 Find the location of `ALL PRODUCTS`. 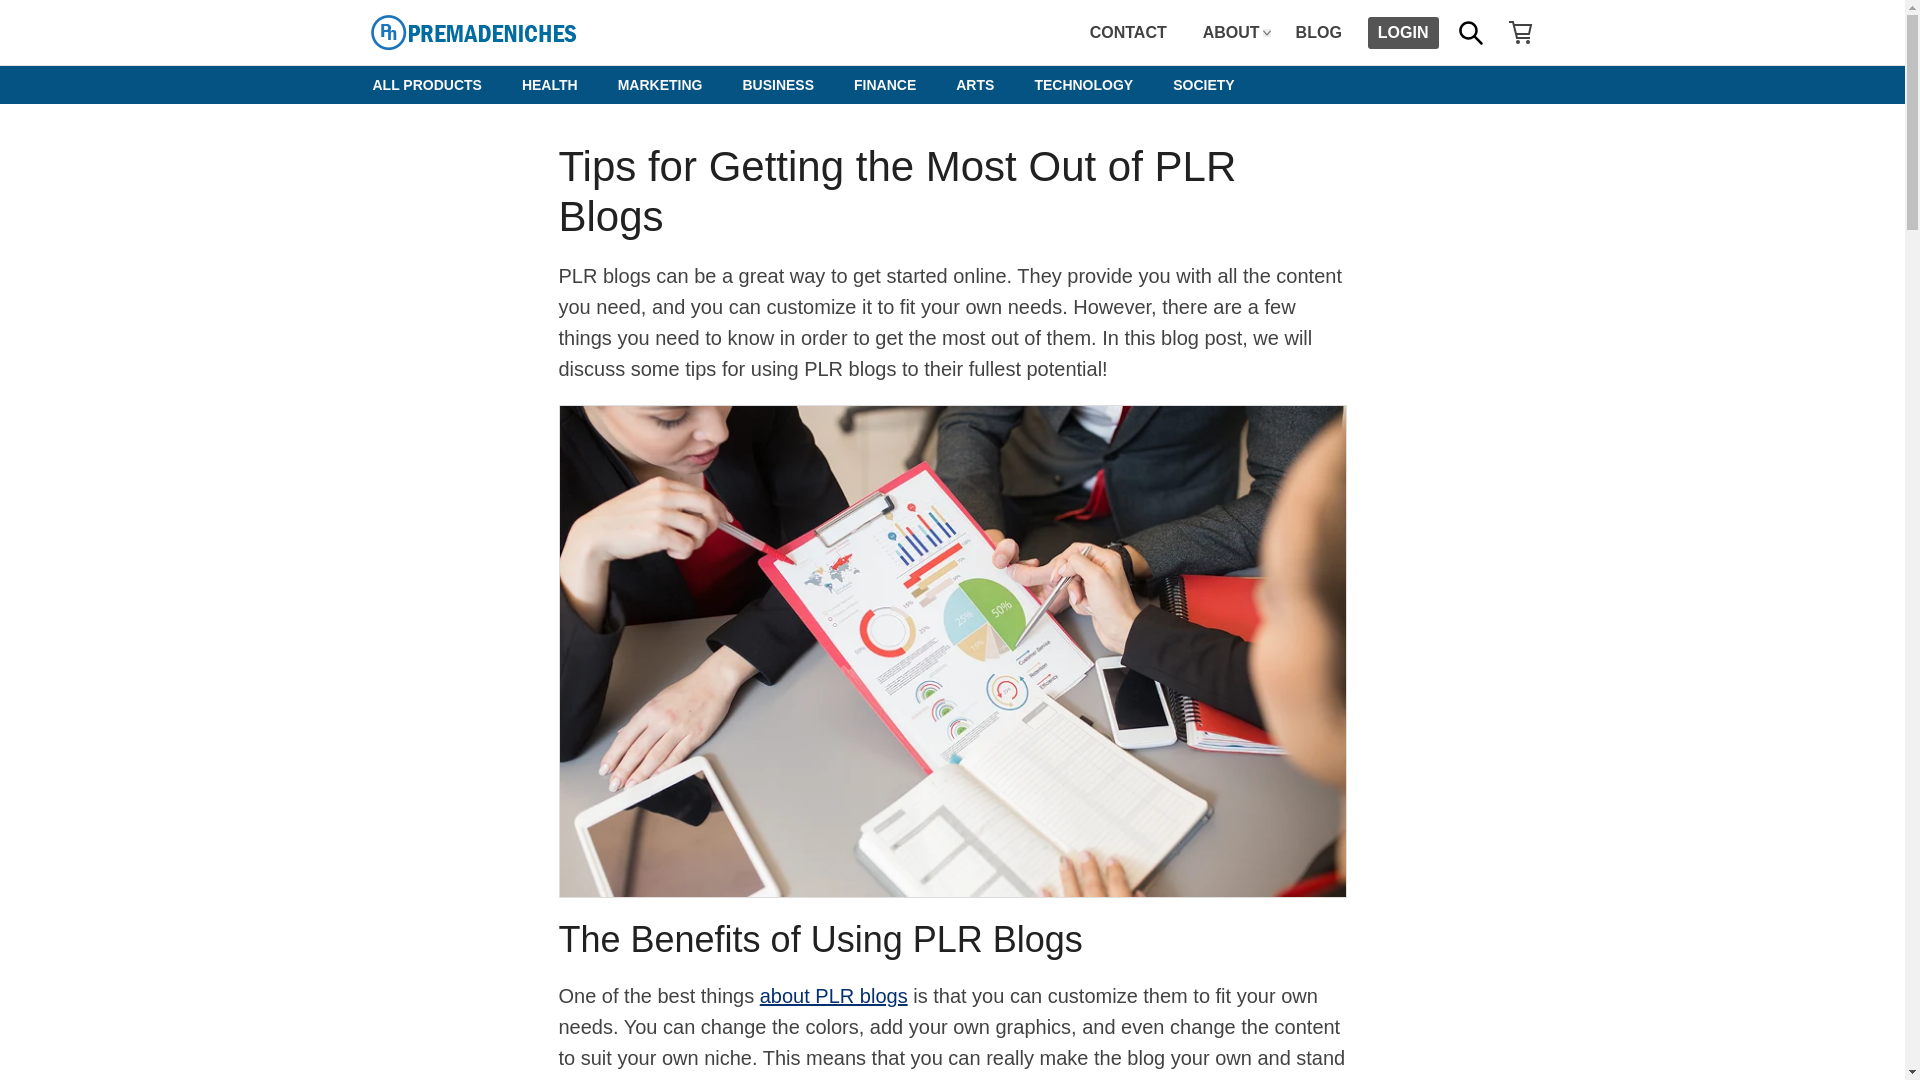

ALL PRODUCTS is located at coordinates (426, 84).